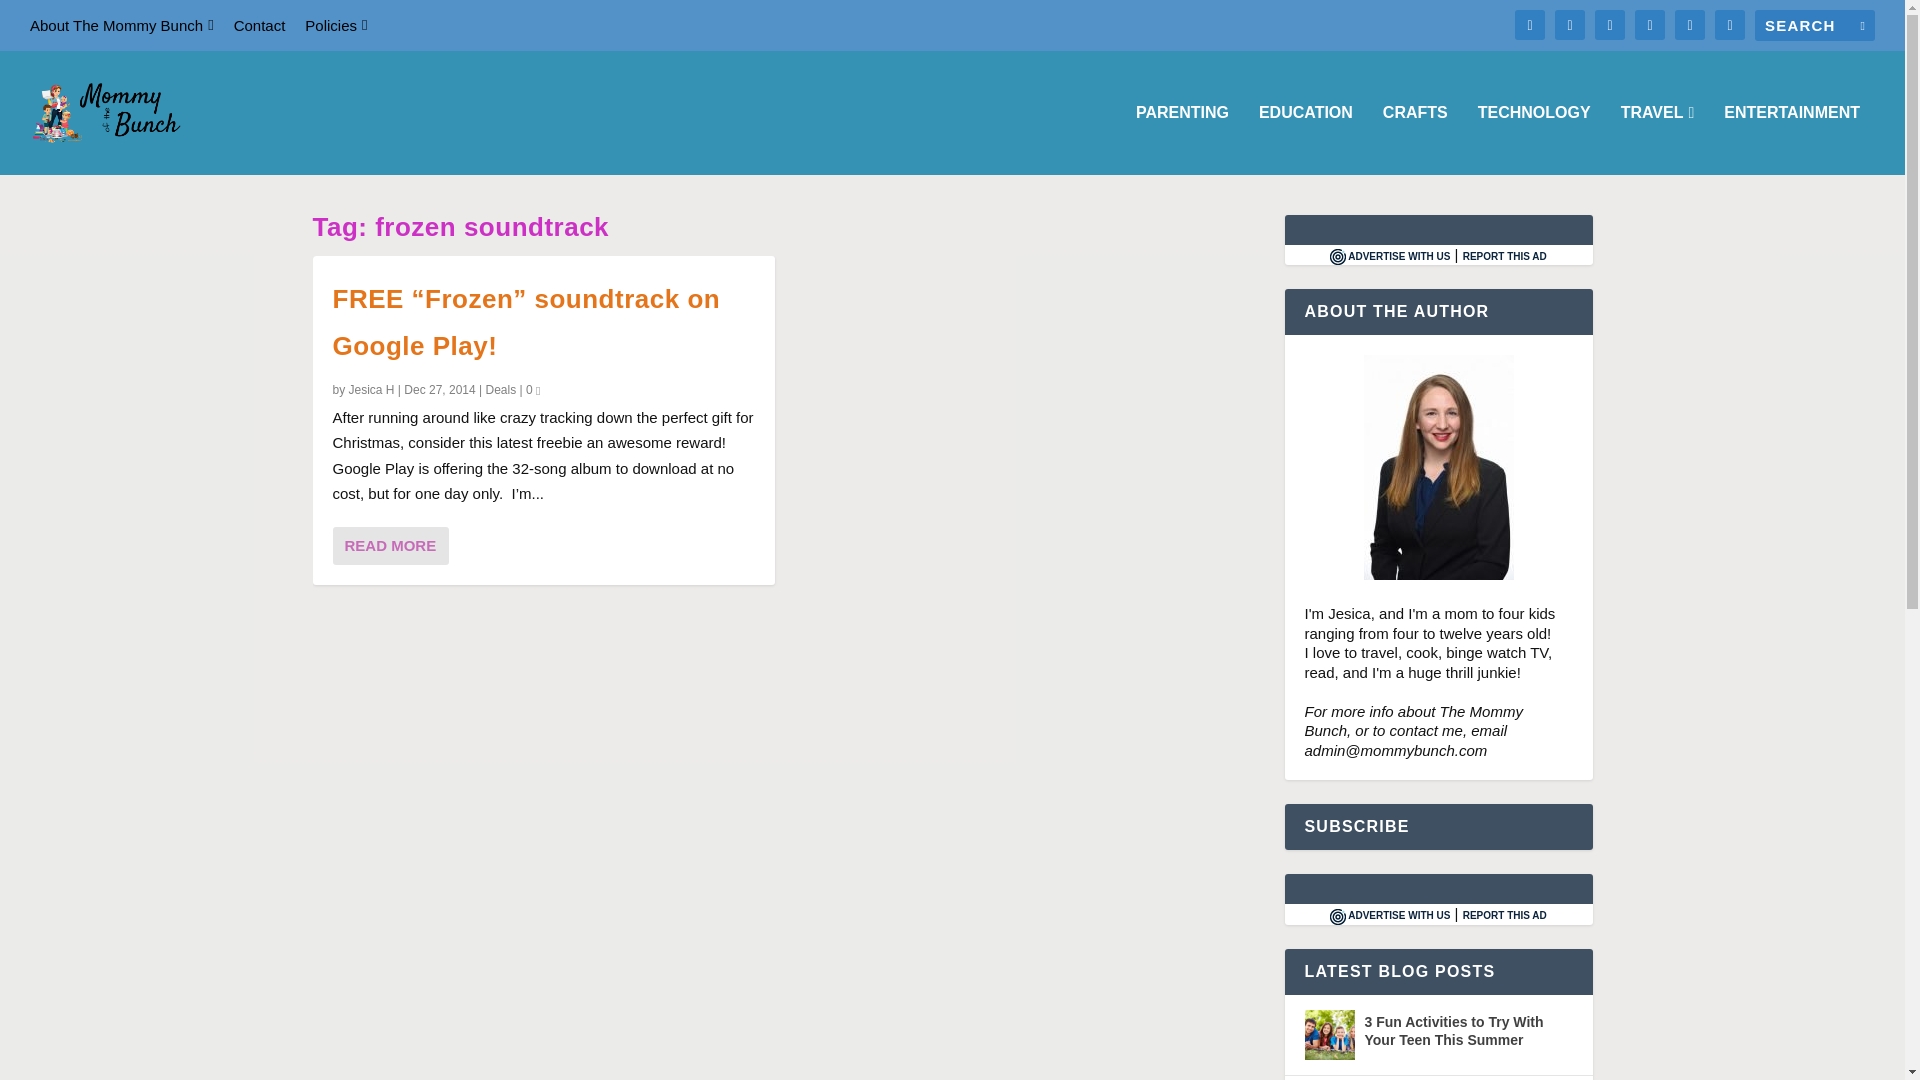 Image resolution: width=1920 pixels, height=1080 pixels. What do you see at coordinates (500, 389) in the screenshot?
I see `Deals` at bounding box center [500, 389].